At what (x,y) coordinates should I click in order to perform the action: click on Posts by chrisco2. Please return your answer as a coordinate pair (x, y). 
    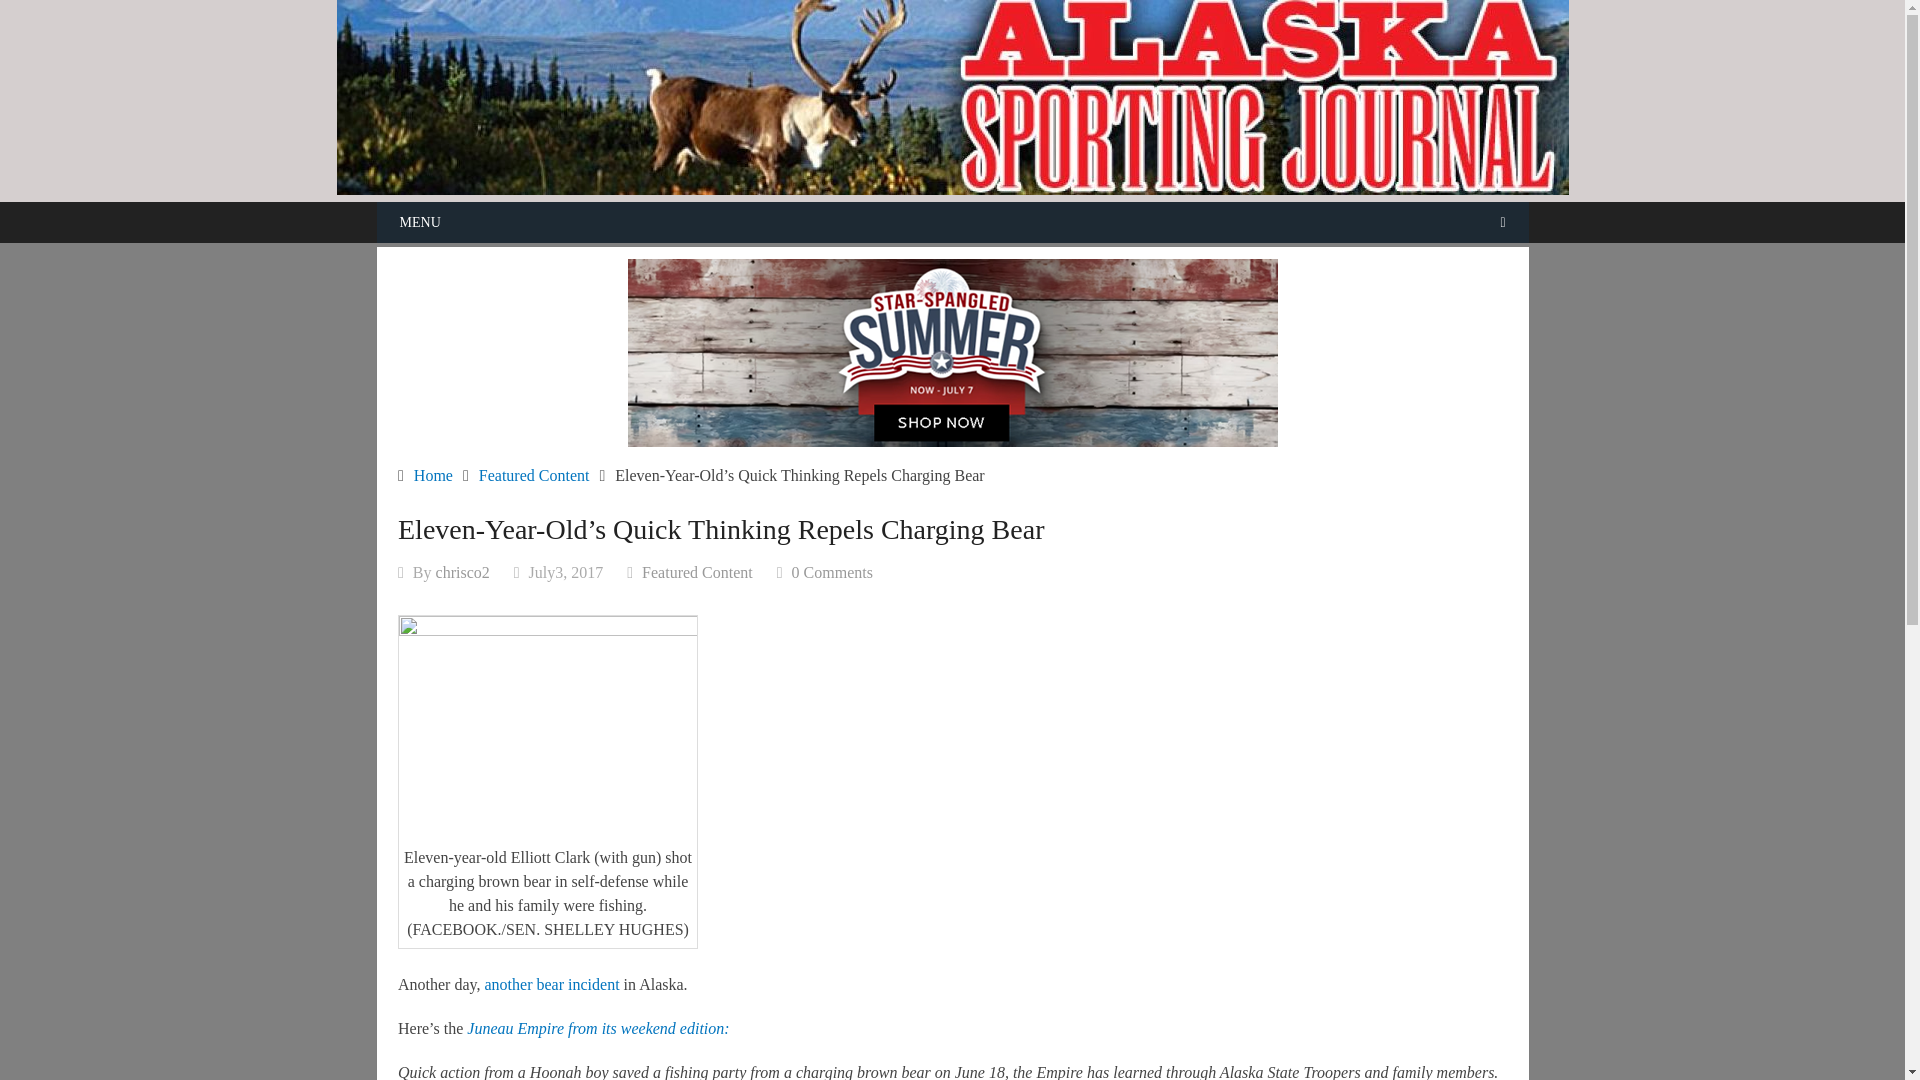
    Looking at the image, I should click on (462, 572).